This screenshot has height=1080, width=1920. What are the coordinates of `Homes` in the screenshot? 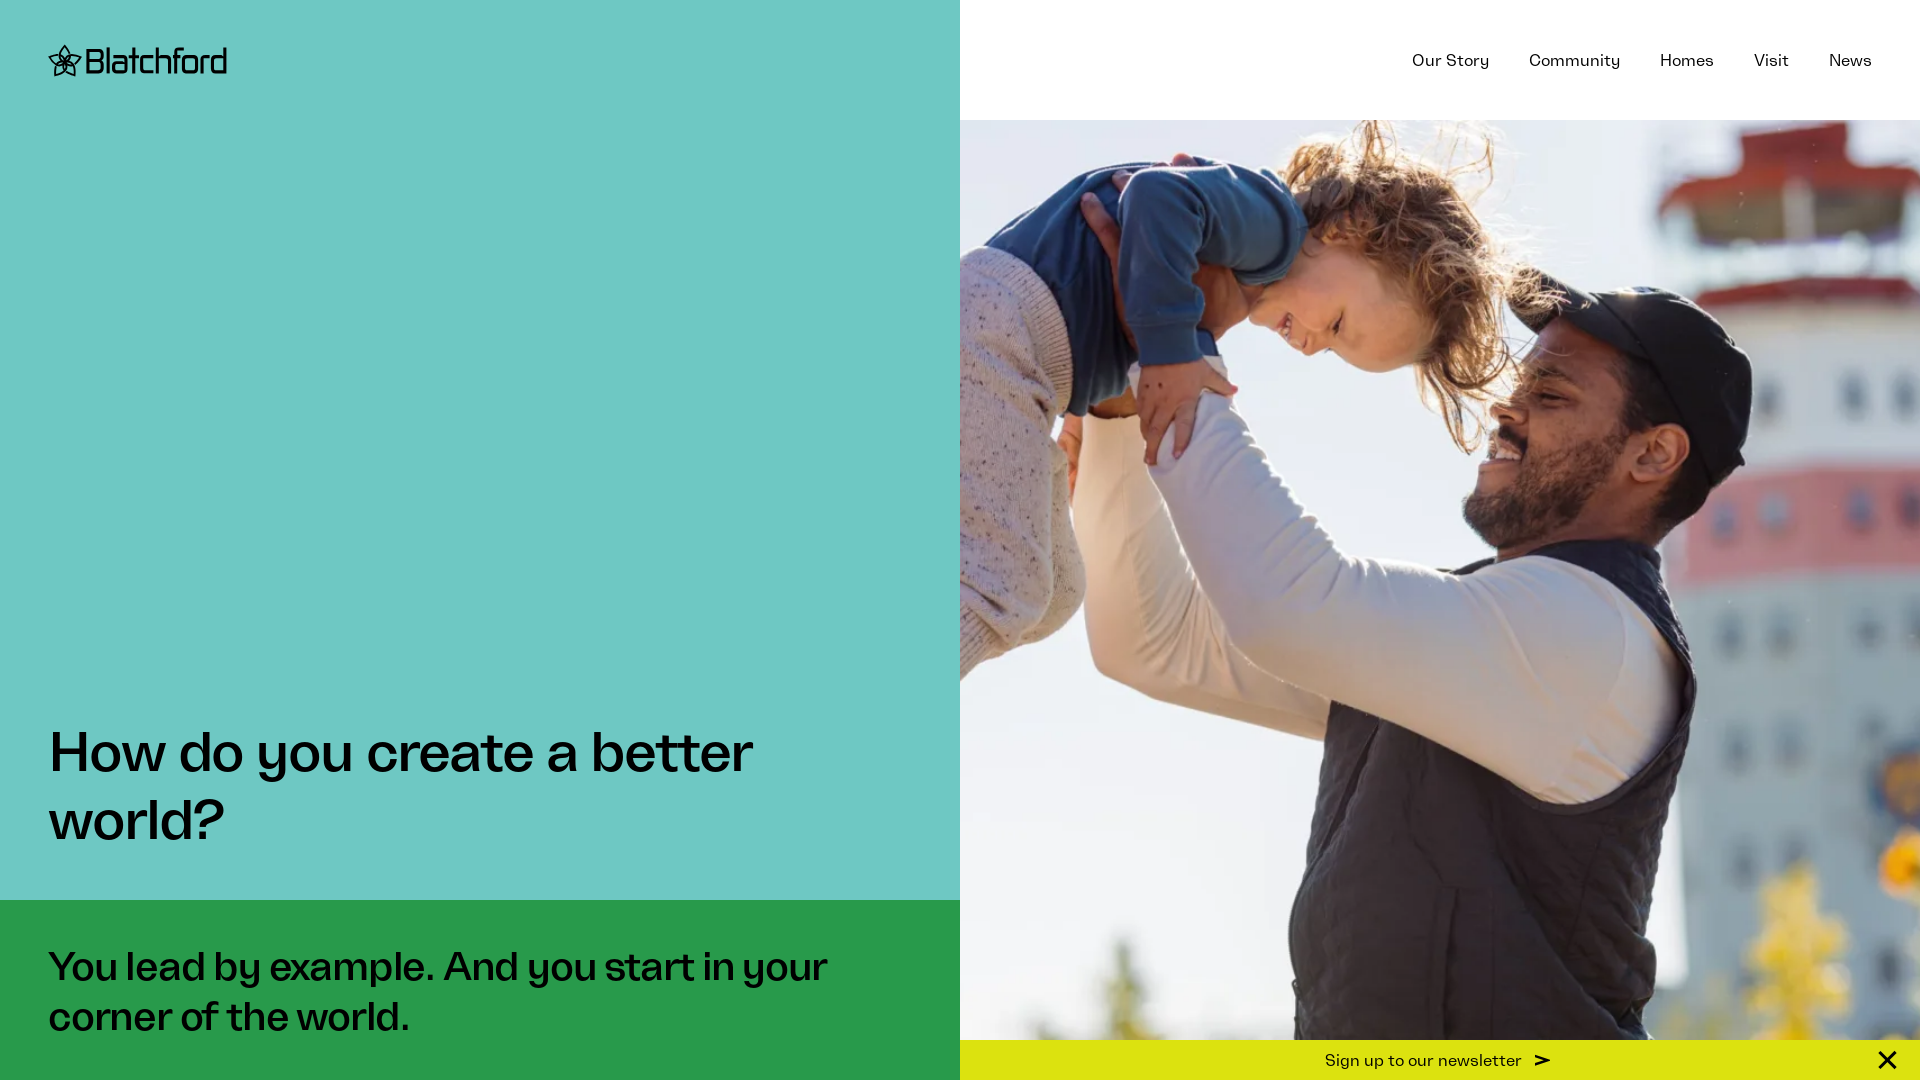 It's located at (1687, 60).